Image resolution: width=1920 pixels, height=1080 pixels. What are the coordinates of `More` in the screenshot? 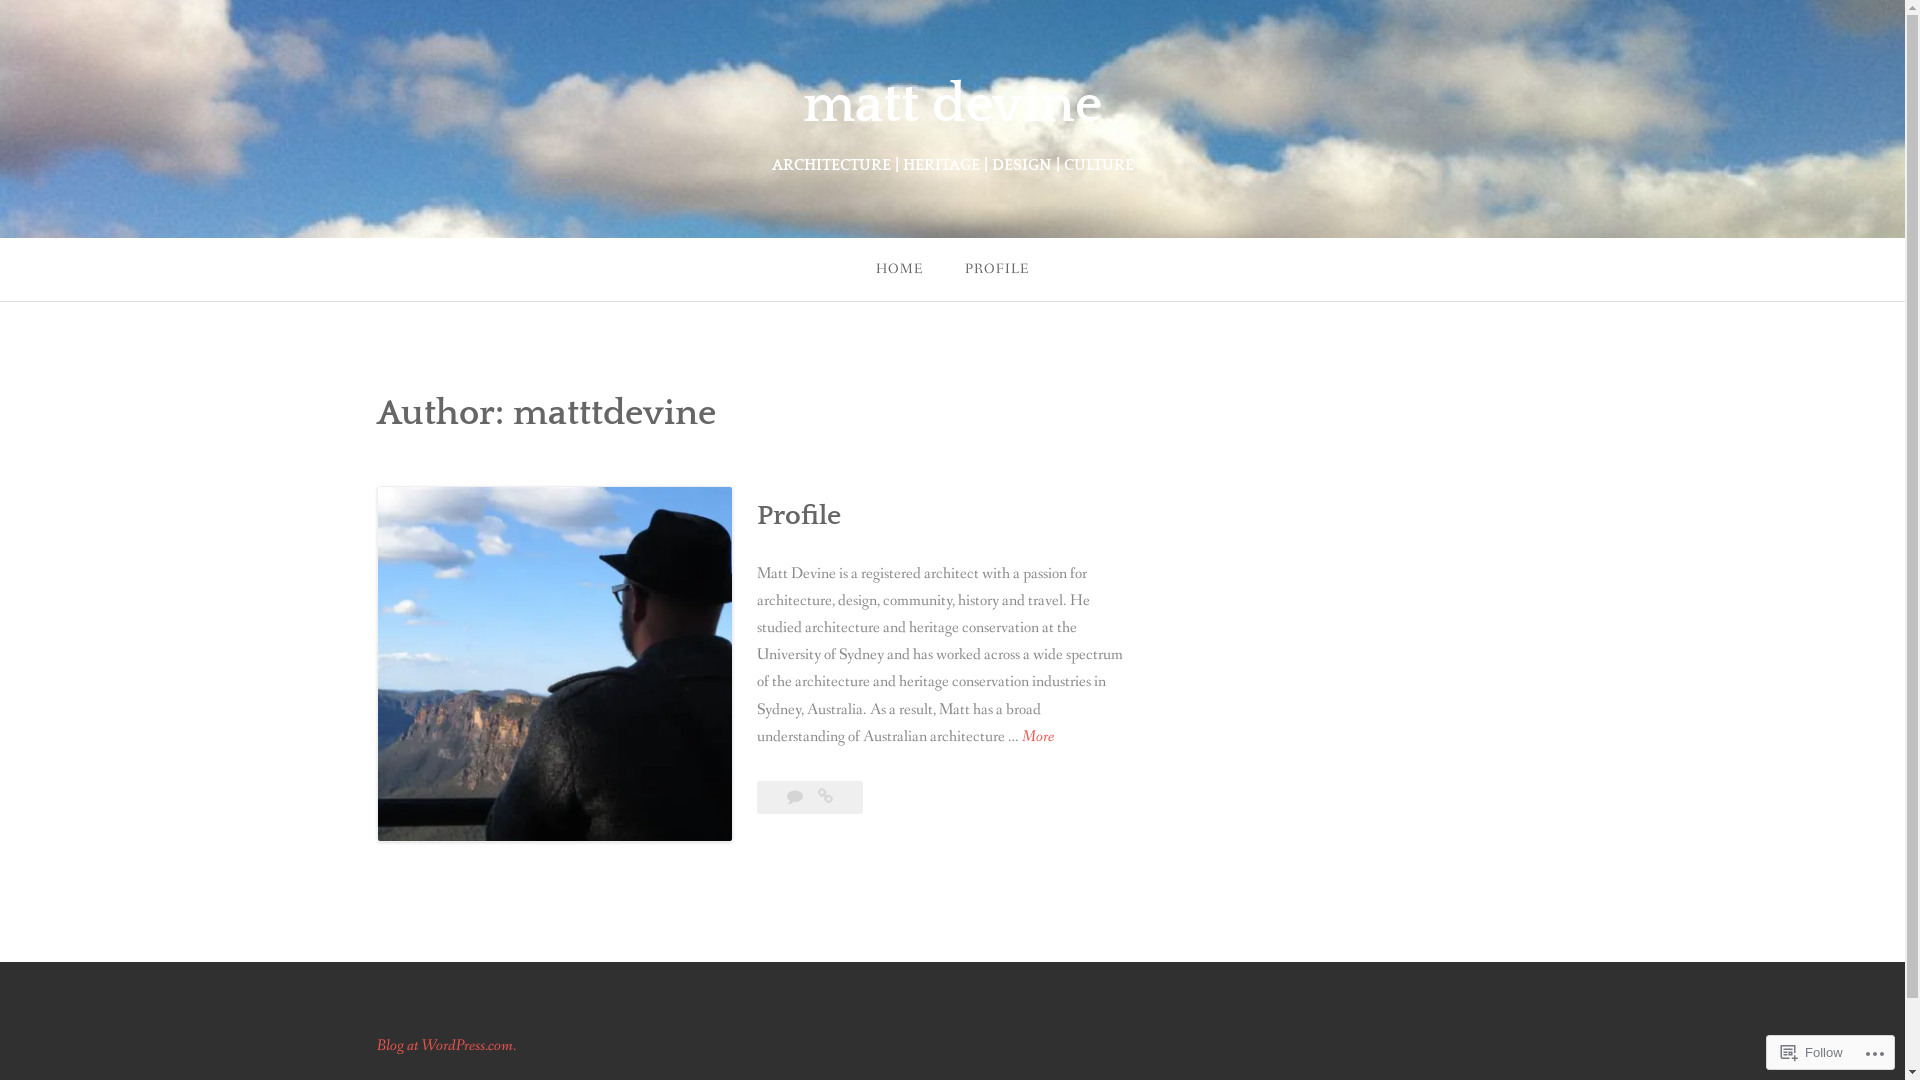 It's located at (1038, 736).